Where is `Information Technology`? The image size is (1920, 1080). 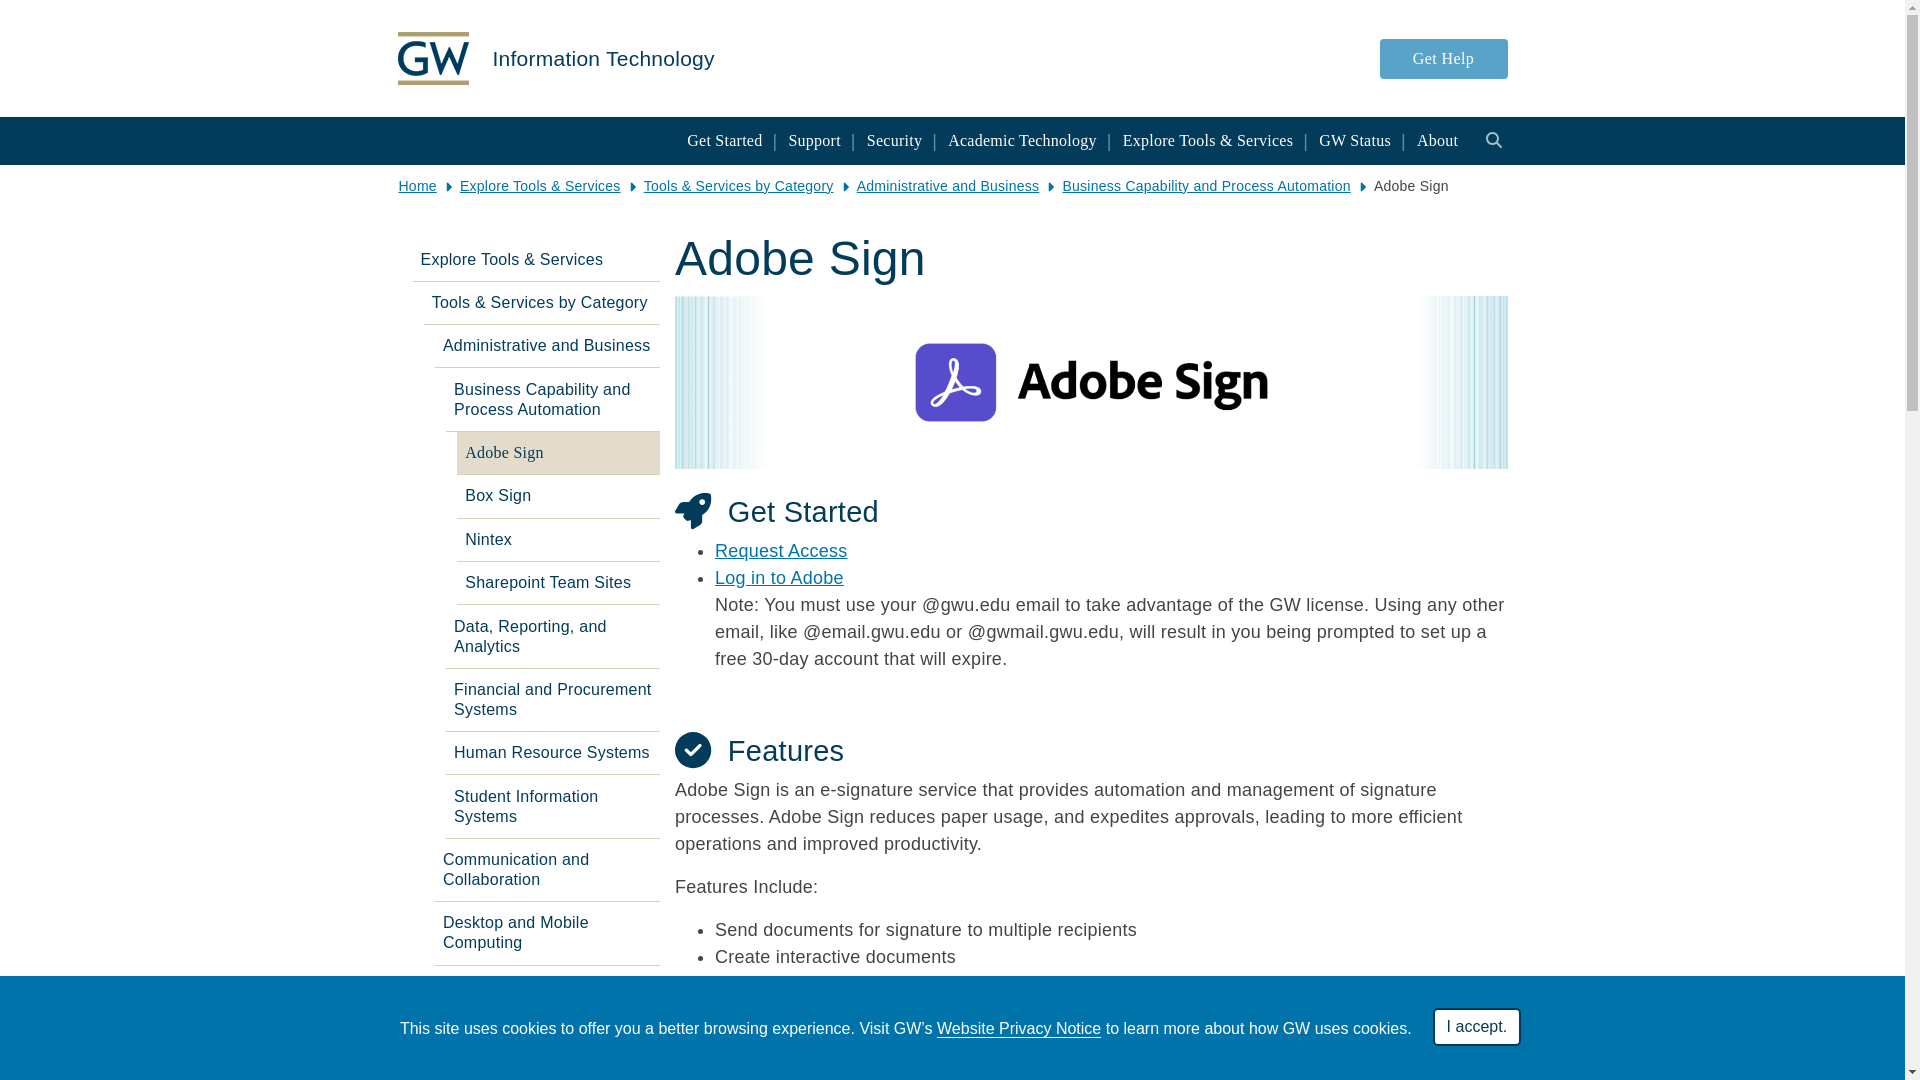 Information Technology is located at coordinates (602, 58).